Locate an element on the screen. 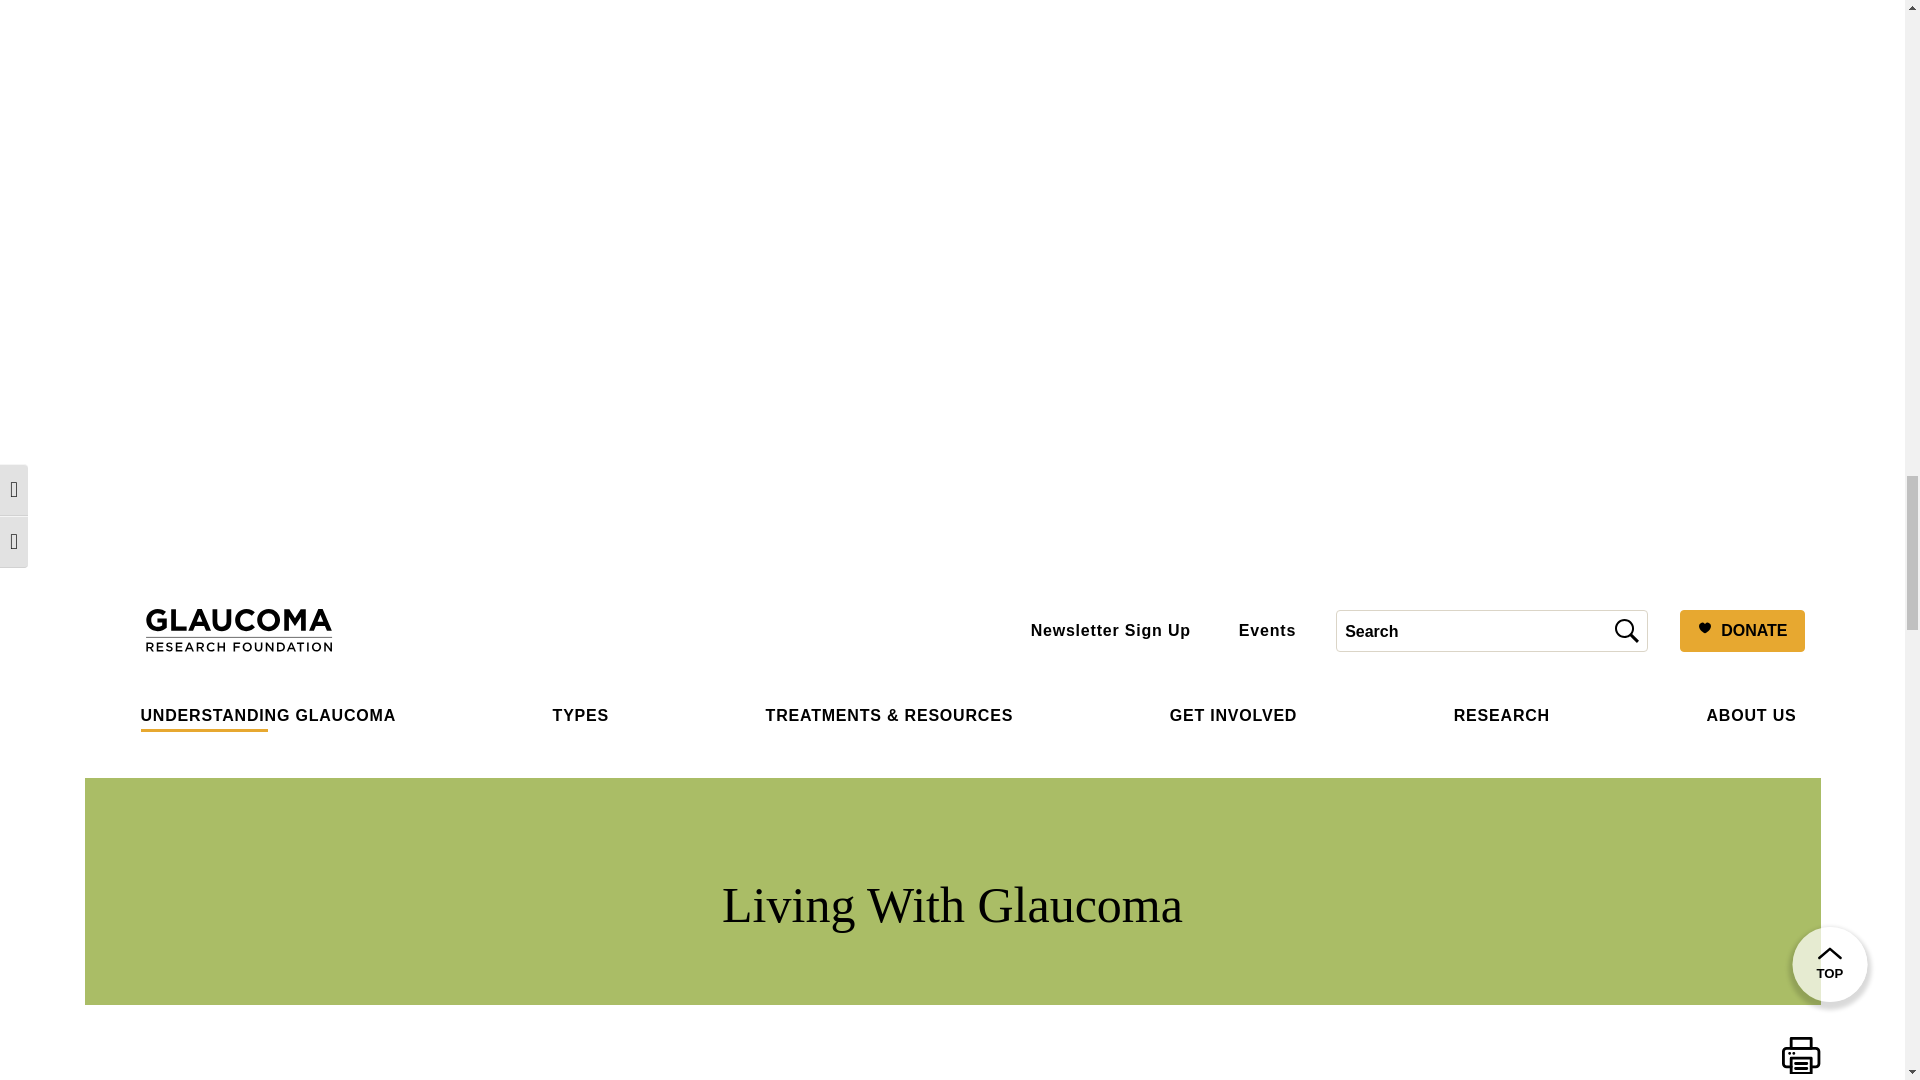 The width and height of the screenshot is (1920, 1080). DONATE is located at coordinates (1742, 631).